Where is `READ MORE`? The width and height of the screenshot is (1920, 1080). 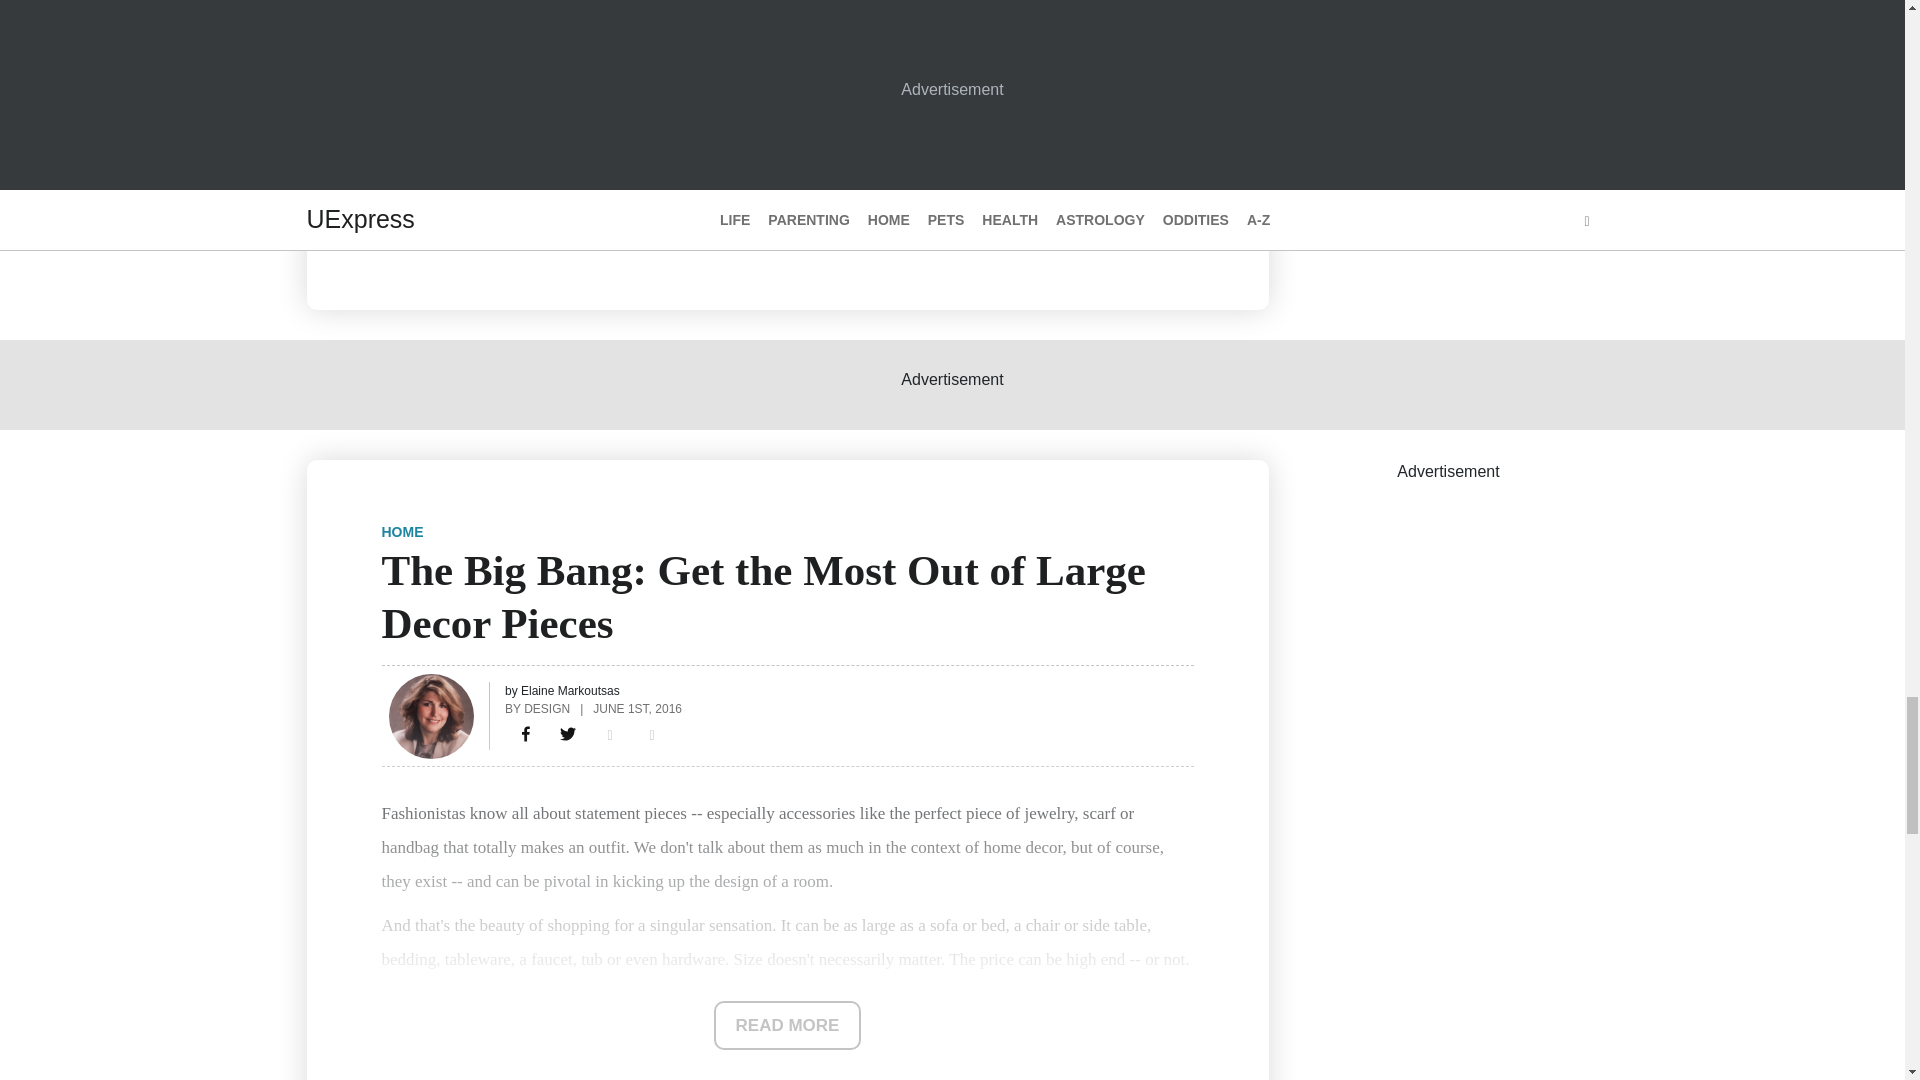 READ MORE is located at coordinates (788, 1024).